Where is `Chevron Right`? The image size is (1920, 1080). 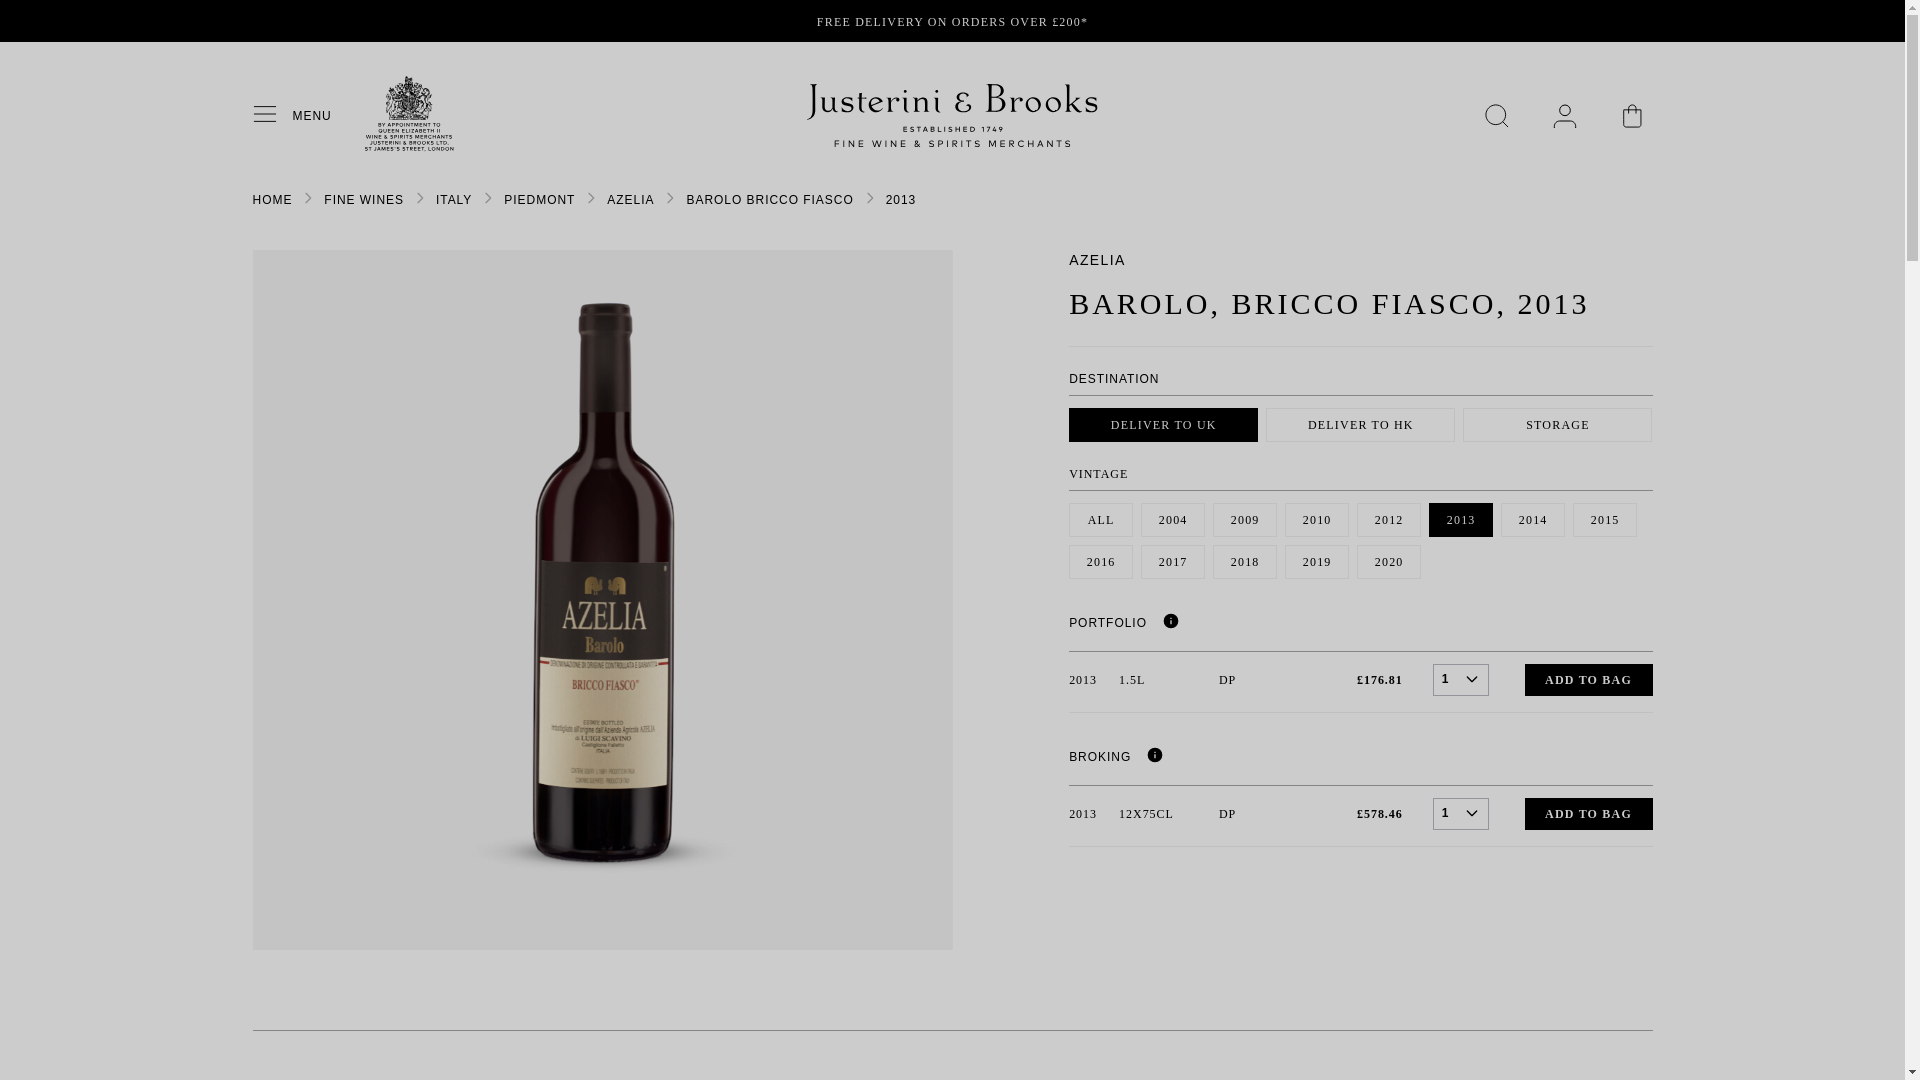
Chevron Right is located at coordinates (420, 198).